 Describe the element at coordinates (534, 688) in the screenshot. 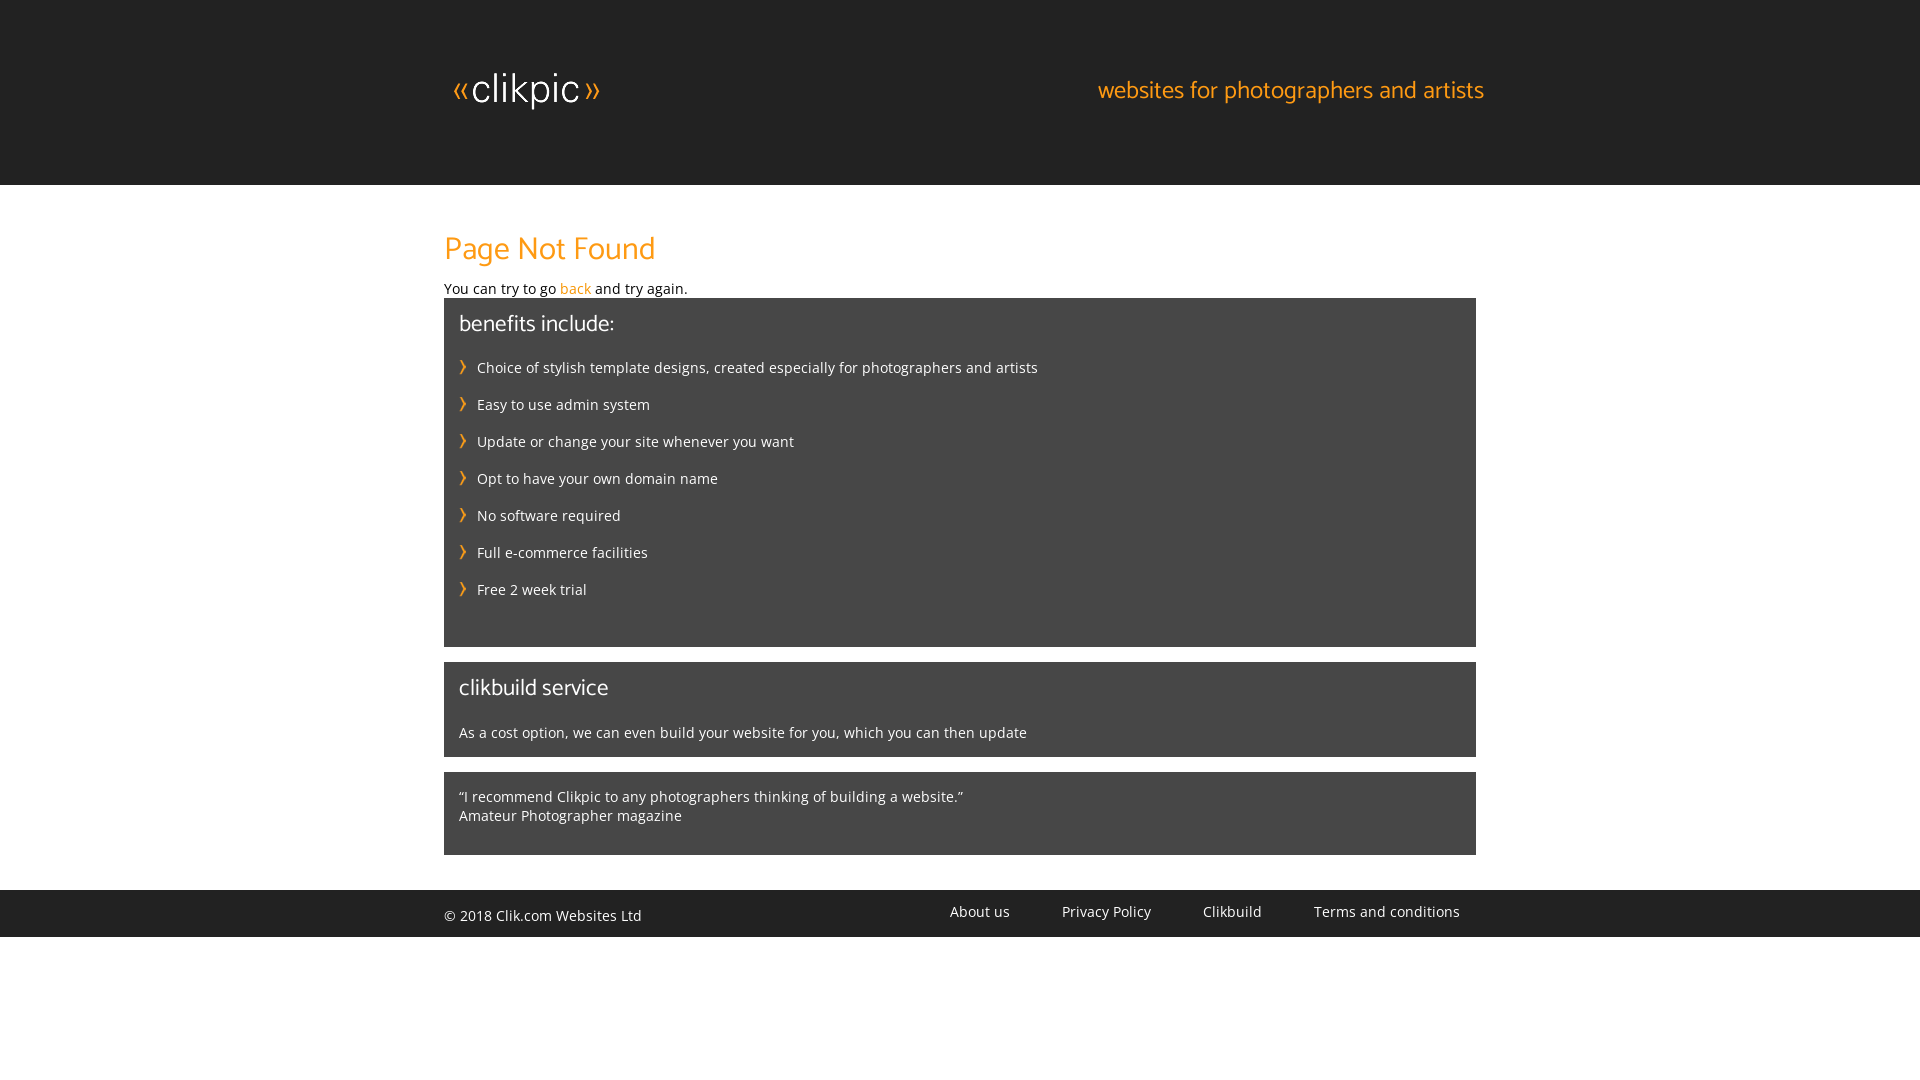

I see `clikbuild service` at that location.